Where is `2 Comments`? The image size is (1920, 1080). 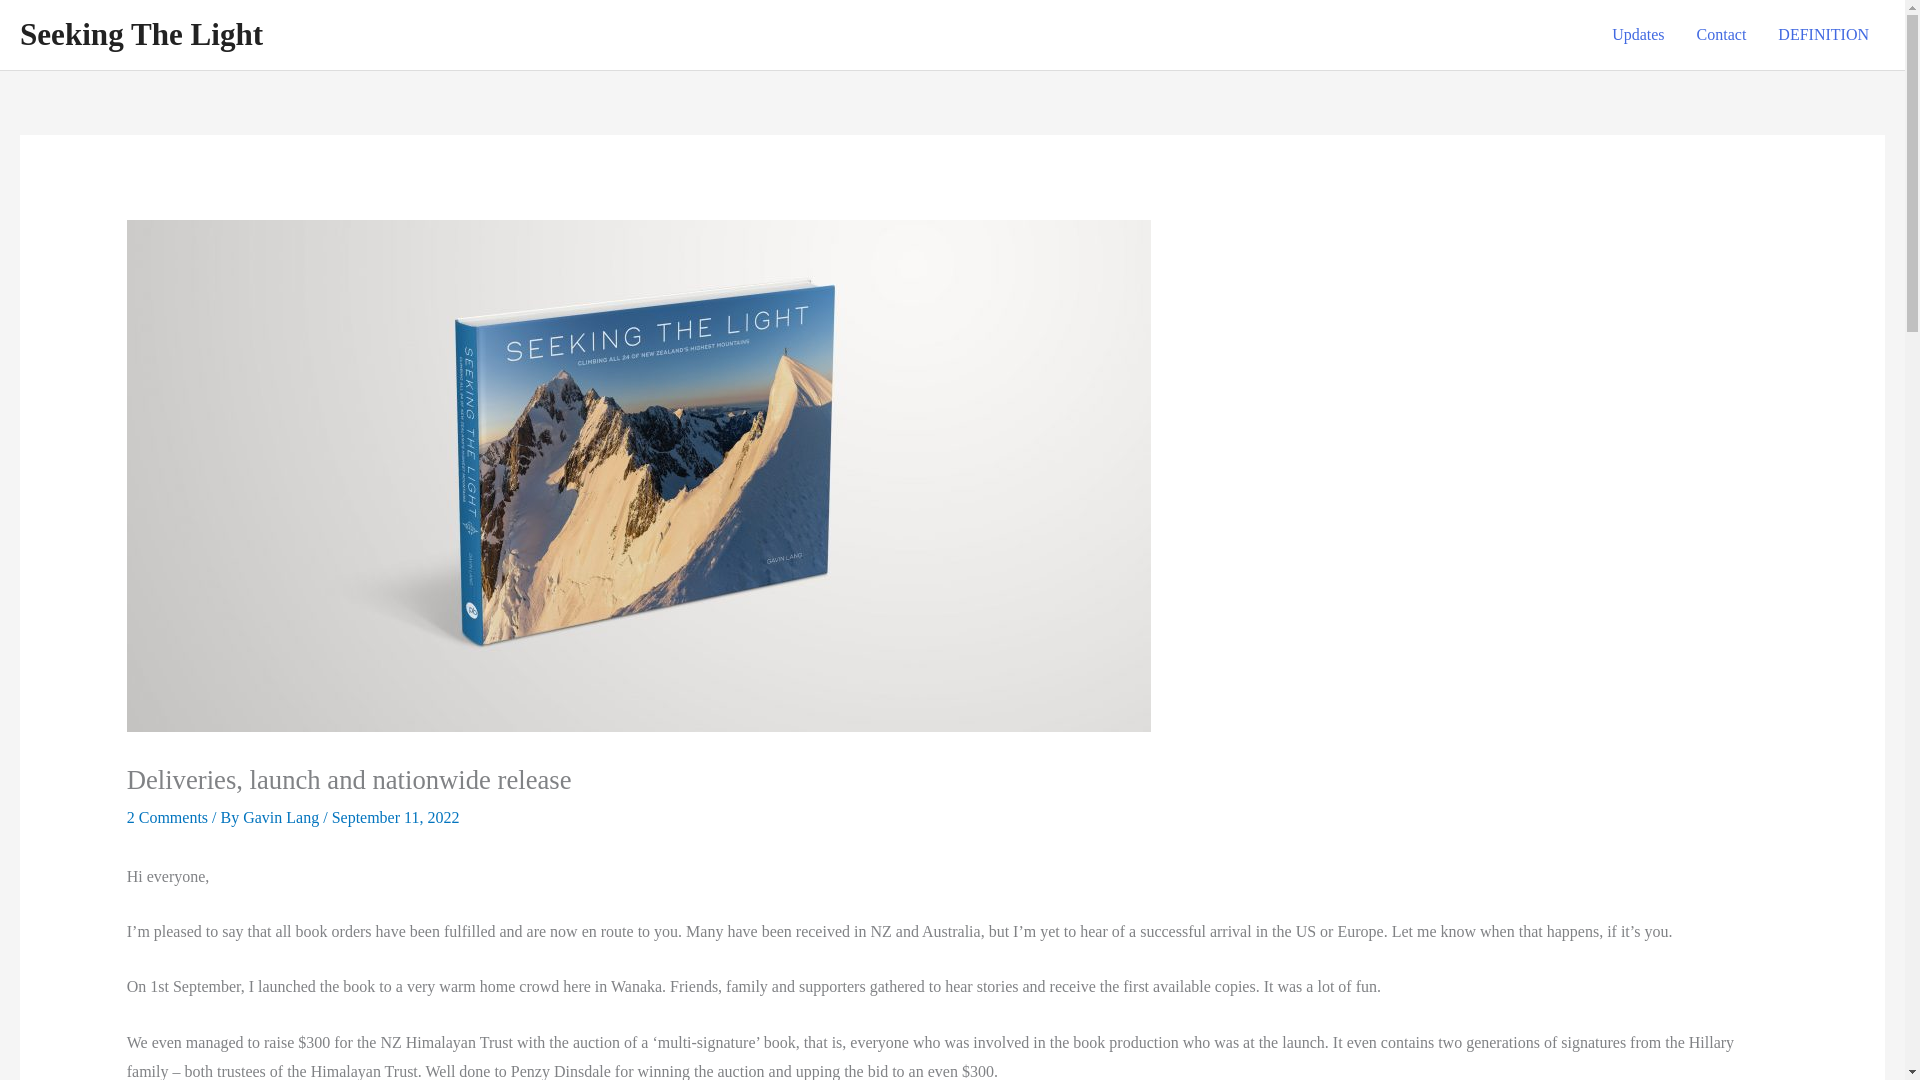 2 Comments is located at coordinates (166, 817).